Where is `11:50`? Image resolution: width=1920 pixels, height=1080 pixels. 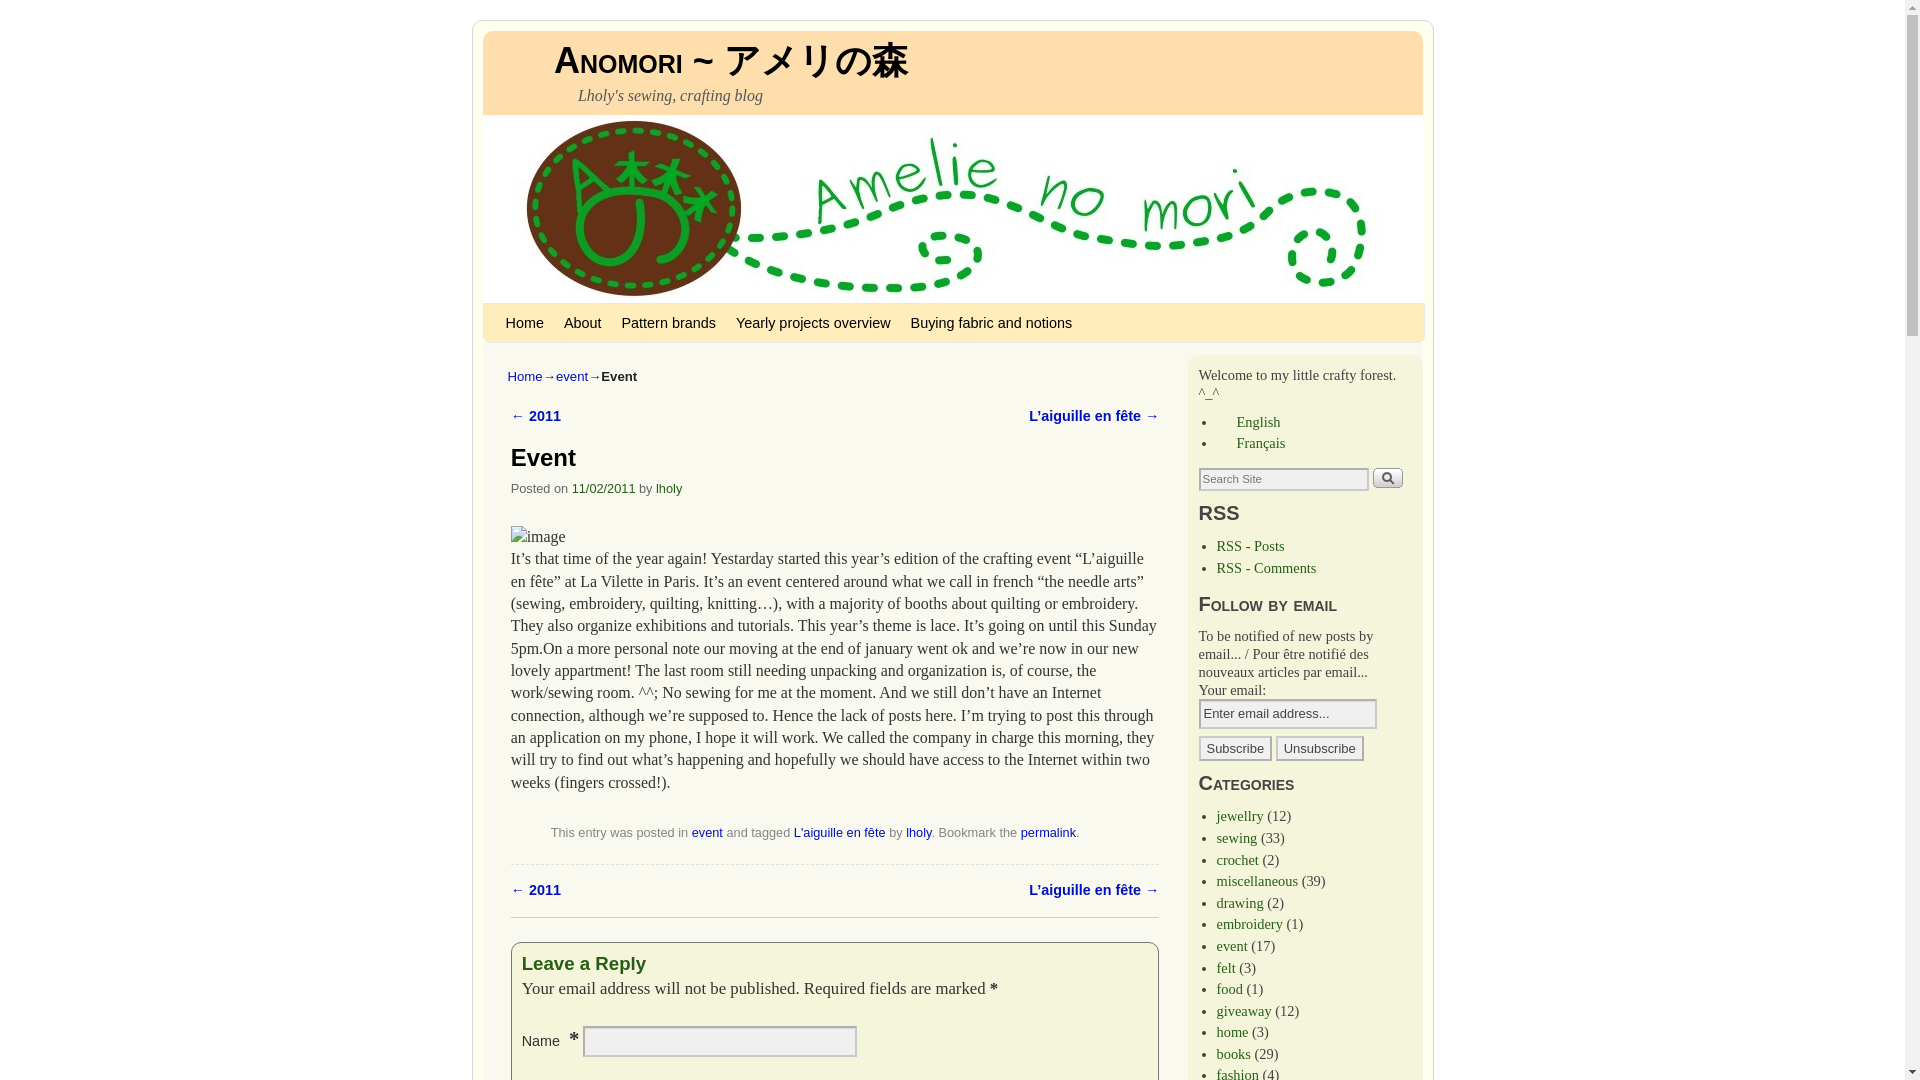 11:50 is located at coordinates (604, 488).